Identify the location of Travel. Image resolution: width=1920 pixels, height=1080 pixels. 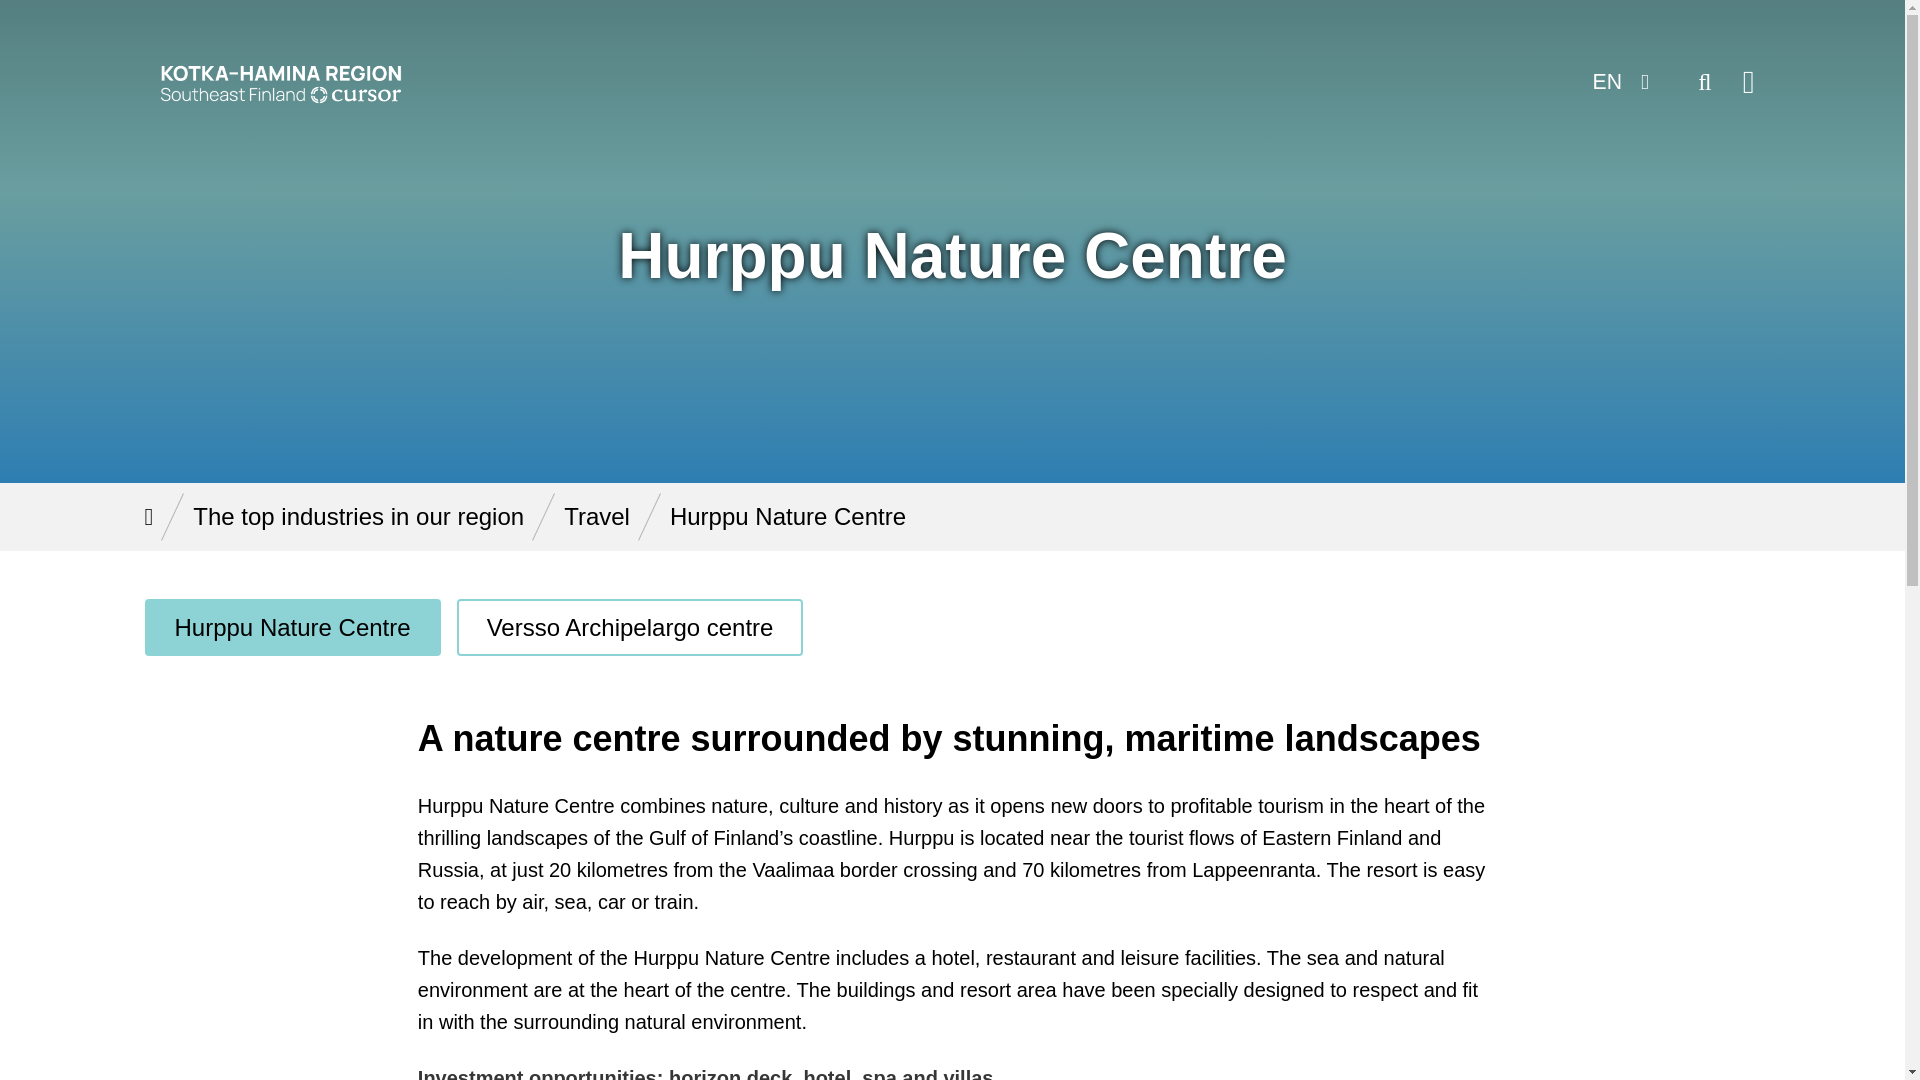
(596, 516).